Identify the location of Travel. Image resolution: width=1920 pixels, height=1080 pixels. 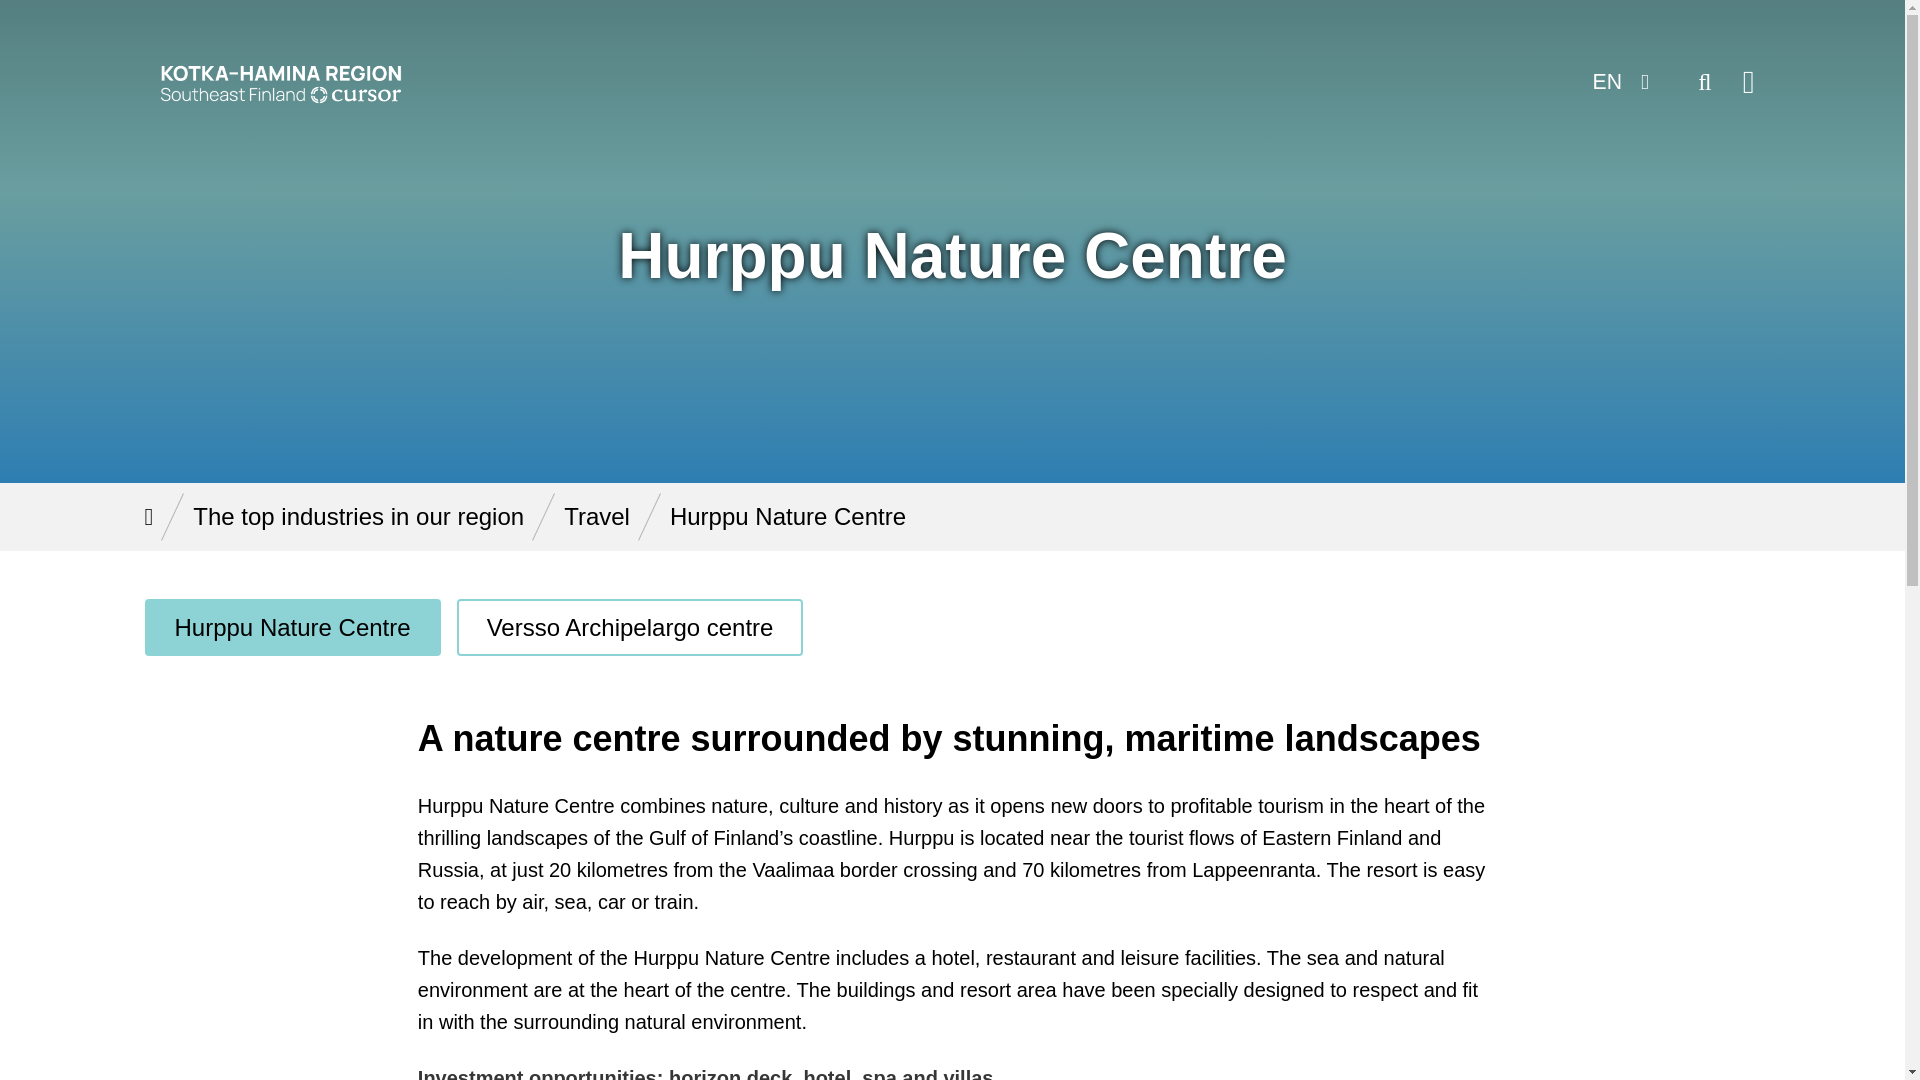
(596, 516).